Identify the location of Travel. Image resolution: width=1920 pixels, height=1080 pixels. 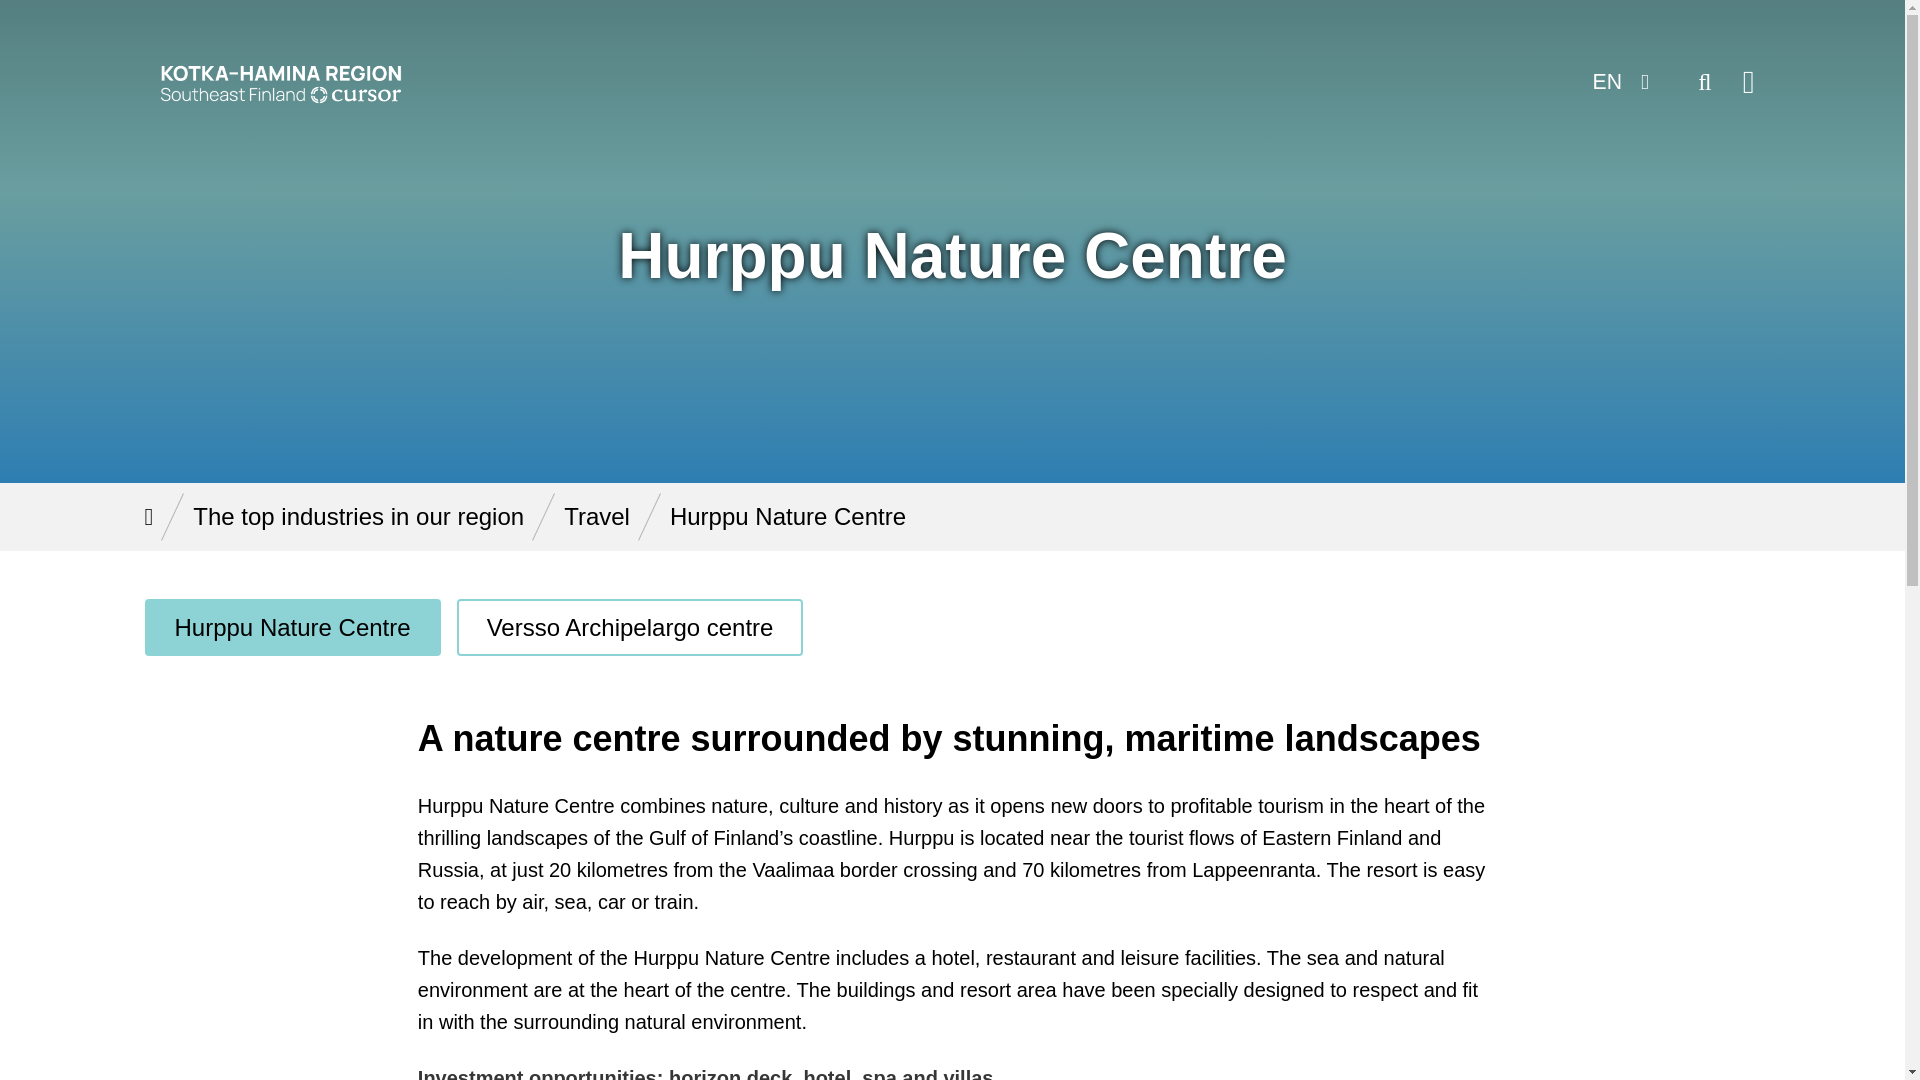
(596, 516).